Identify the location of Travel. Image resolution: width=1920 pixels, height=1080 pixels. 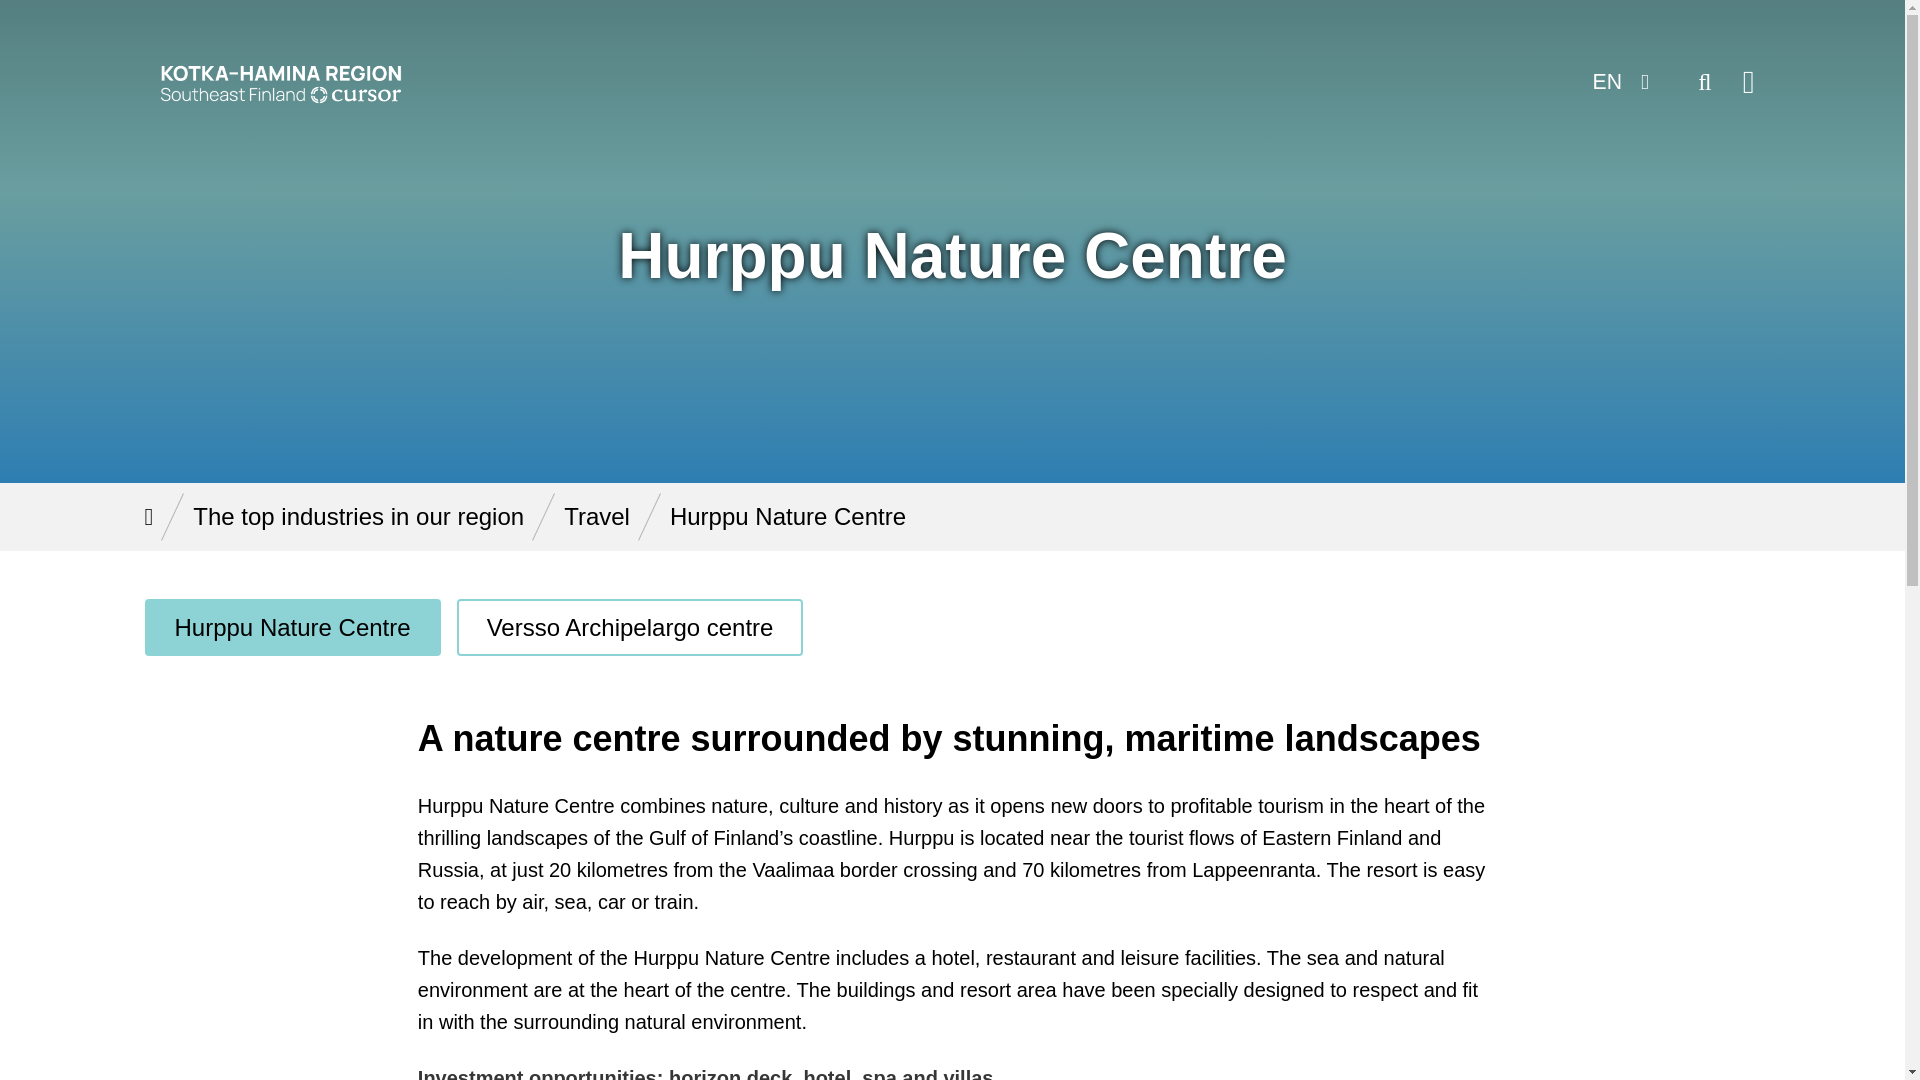
(596, 516).